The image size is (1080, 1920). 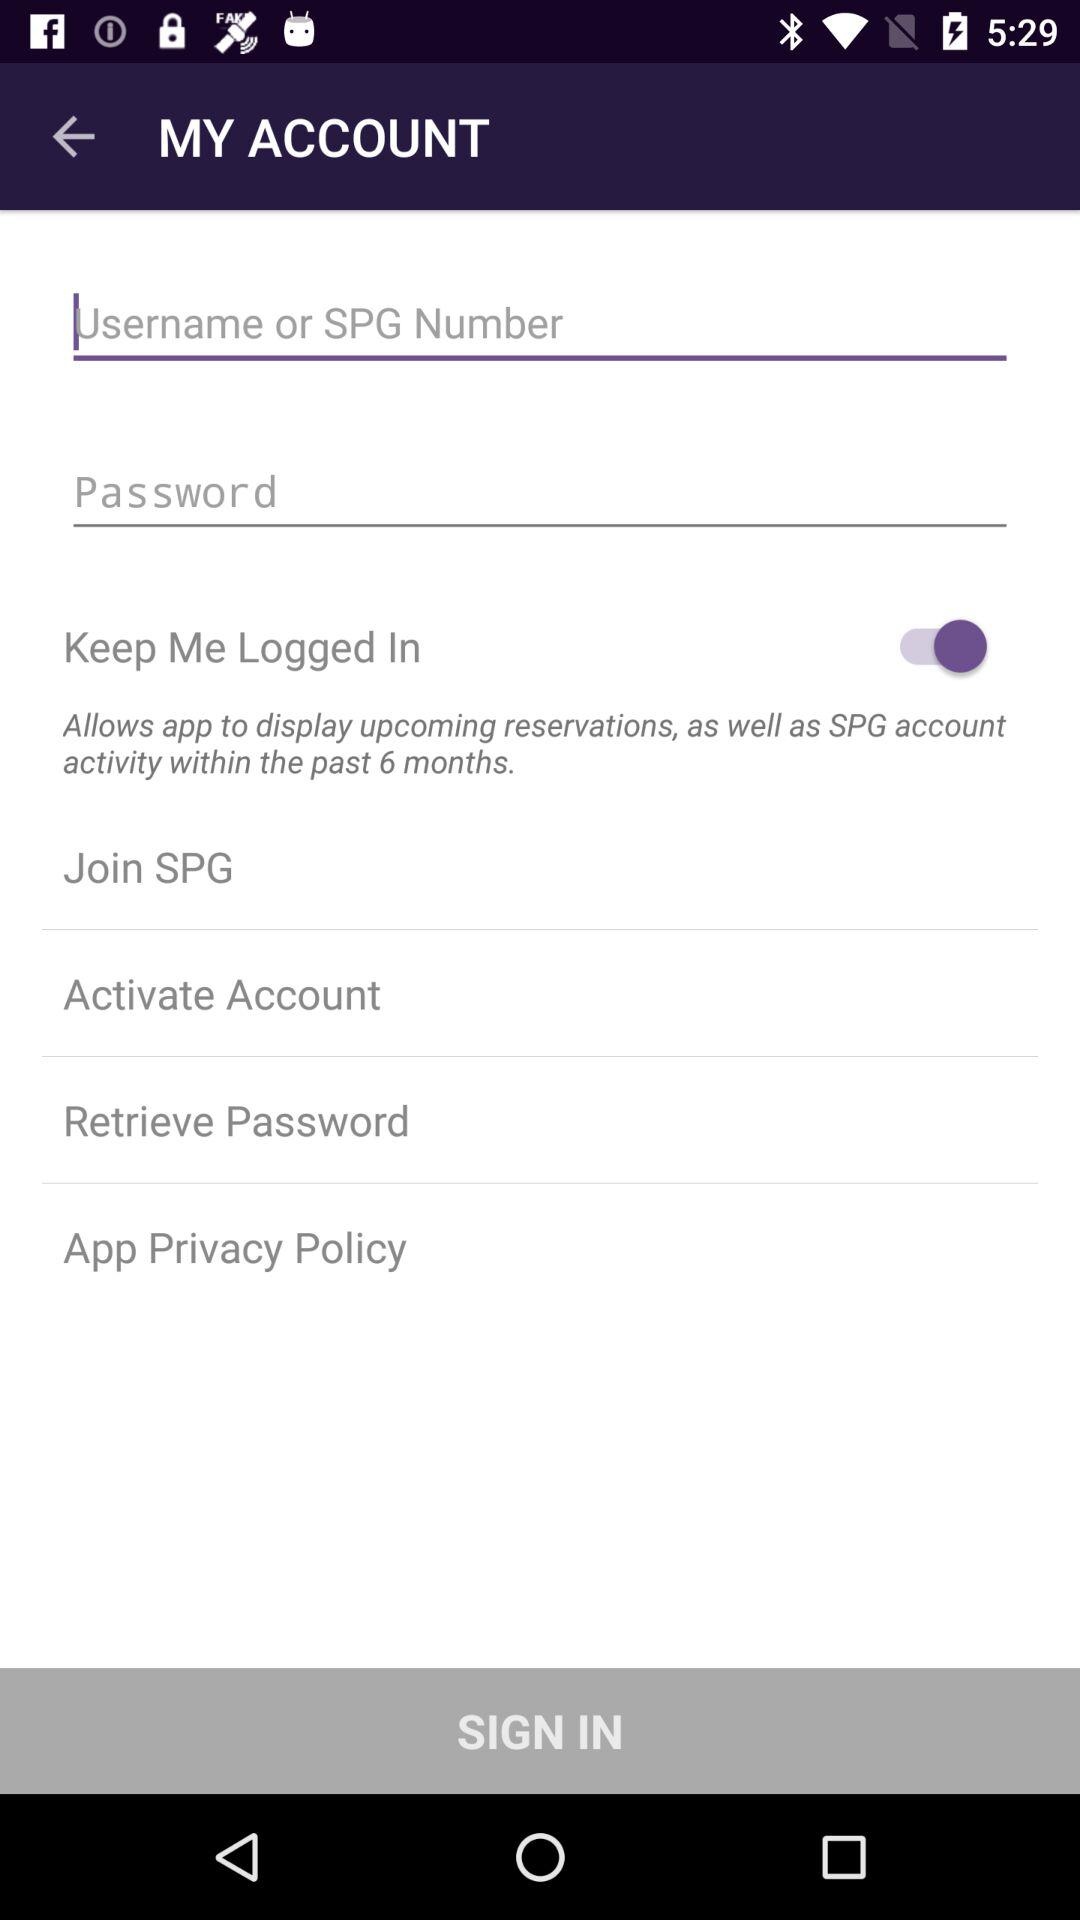 I want to click on keep logged in button, so click(x=934, y=646).